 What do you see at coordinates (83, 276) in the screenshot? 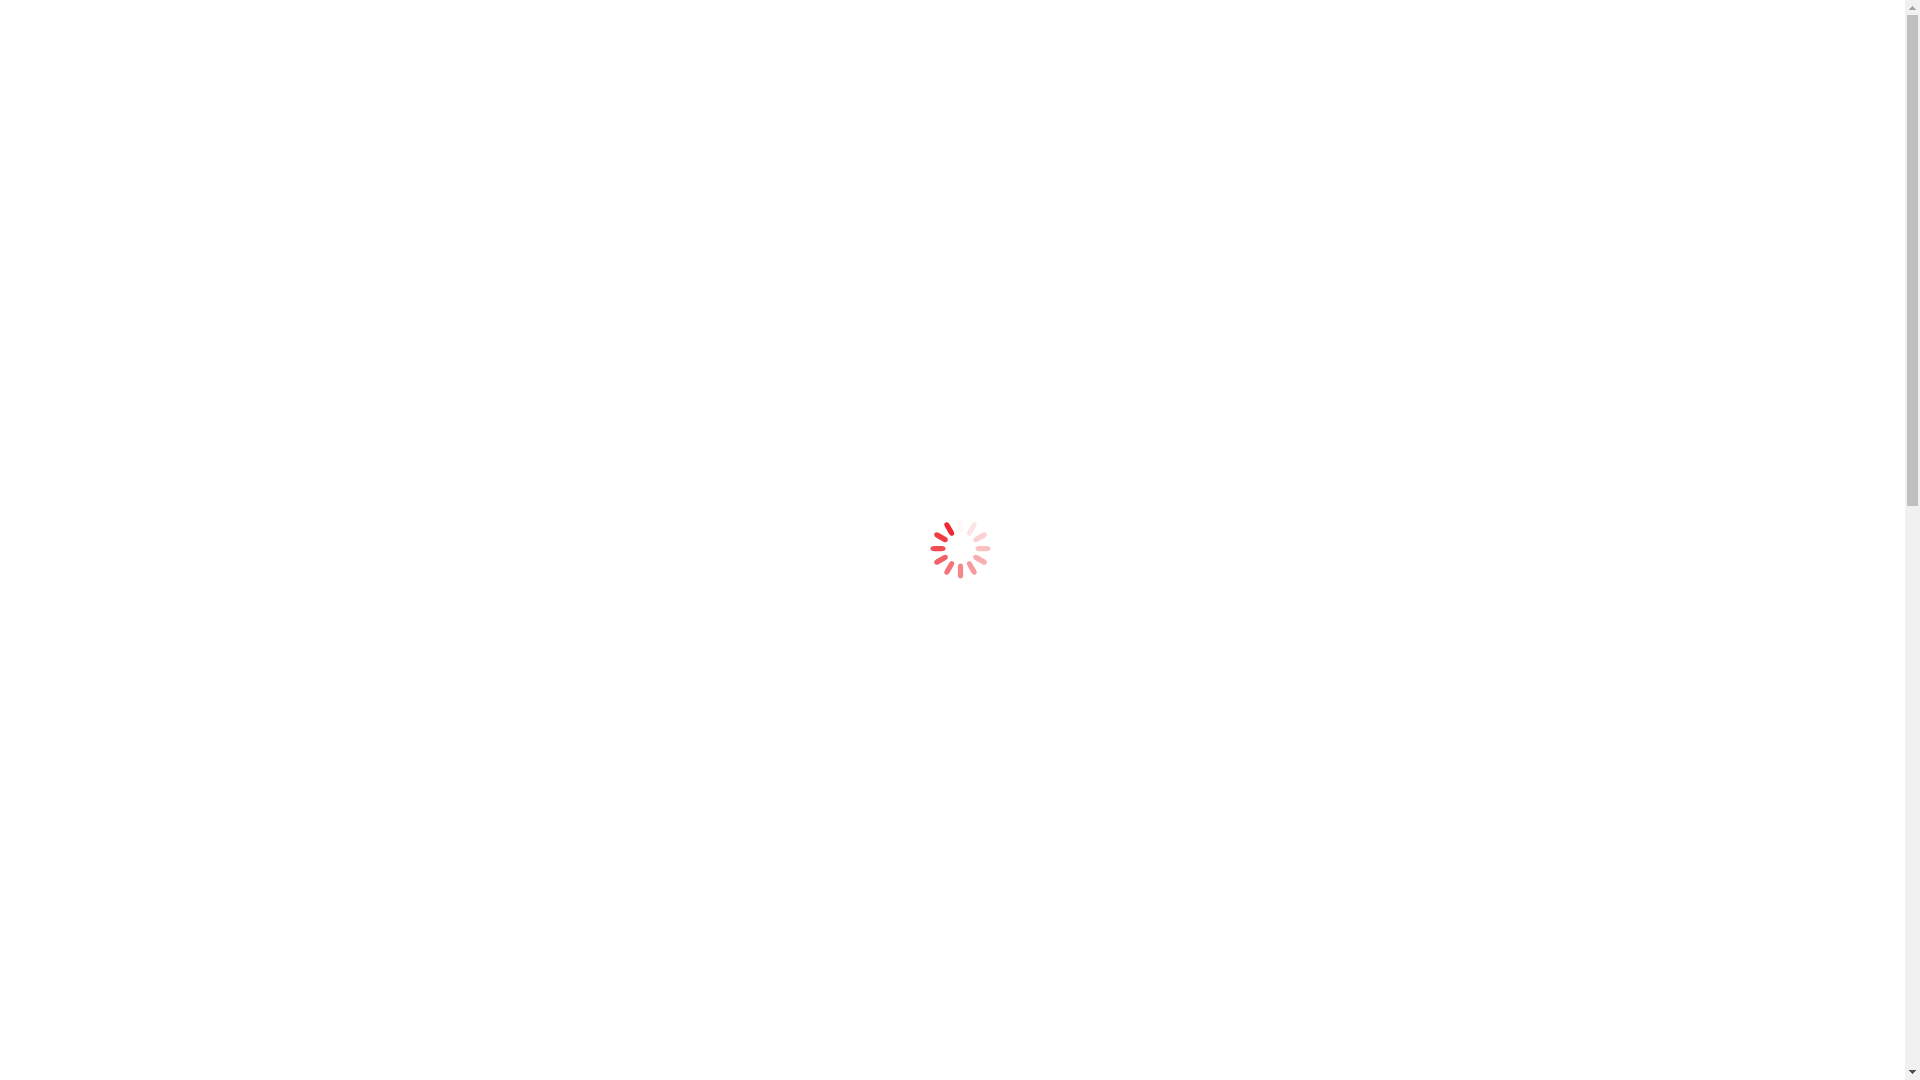
I see `Naslovna` at bounding box center [83, 276].